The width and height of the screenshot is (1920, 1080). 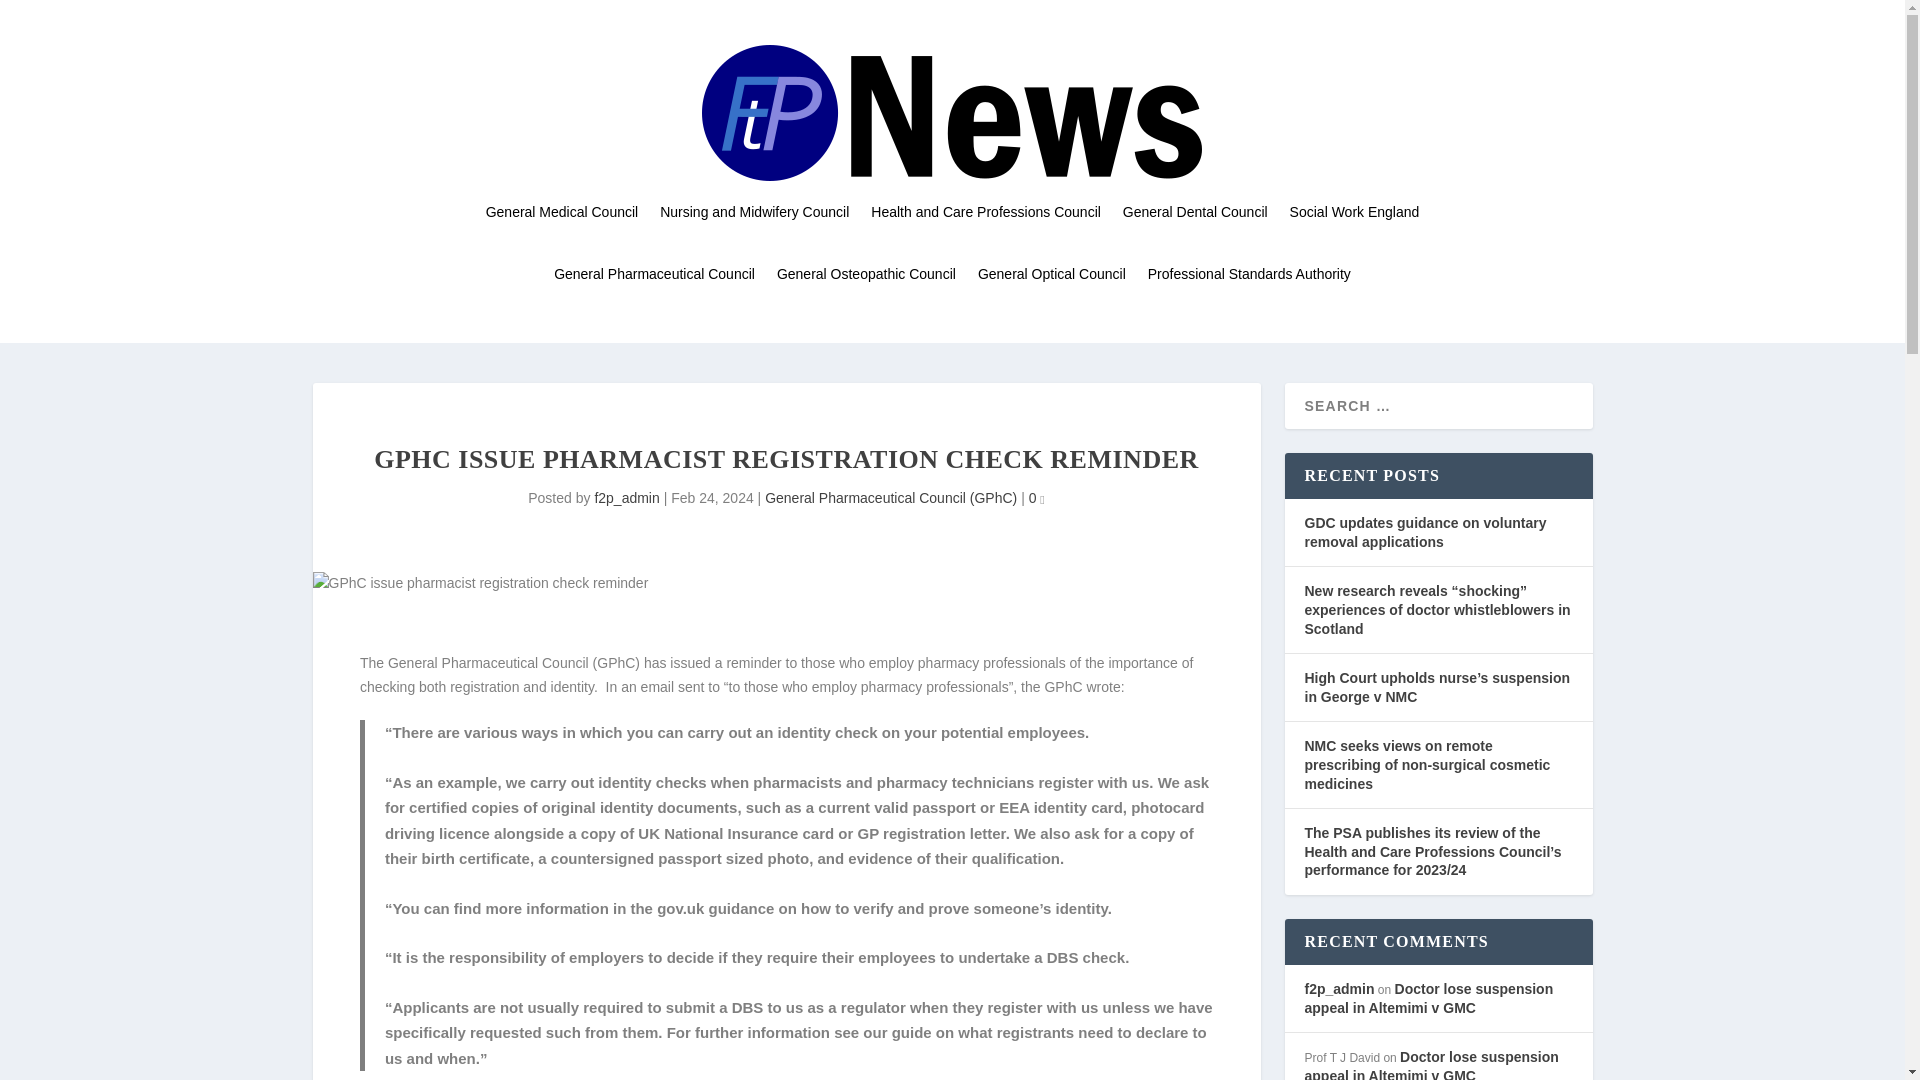 What do you see at coordinates (754, 212) in the screenshot?
I see `Nursing and Midwifery Council` at bounding box center [754, 212].